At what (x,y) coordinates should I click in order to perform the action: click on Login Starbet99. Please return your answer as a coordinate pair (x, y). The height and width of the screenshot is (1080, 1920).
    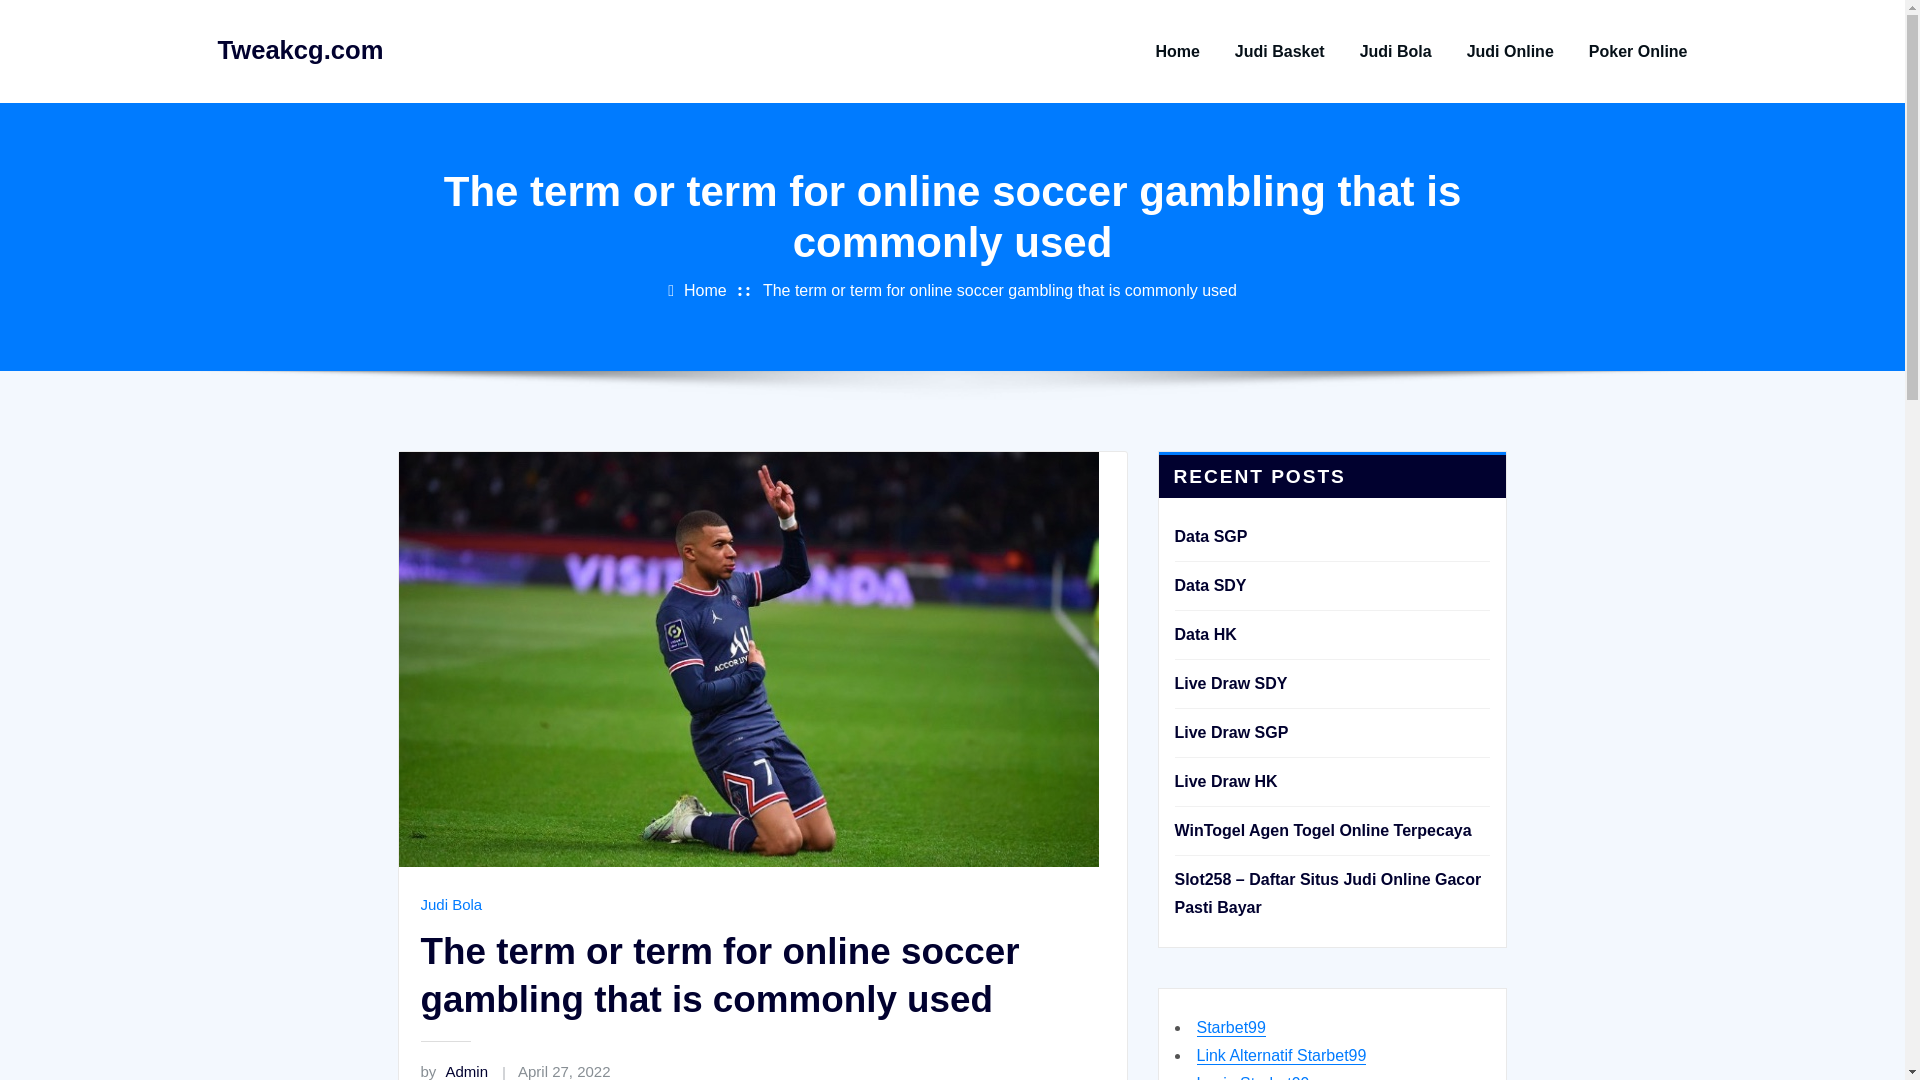
    Looking at the image, I should click on (1252, 1077).